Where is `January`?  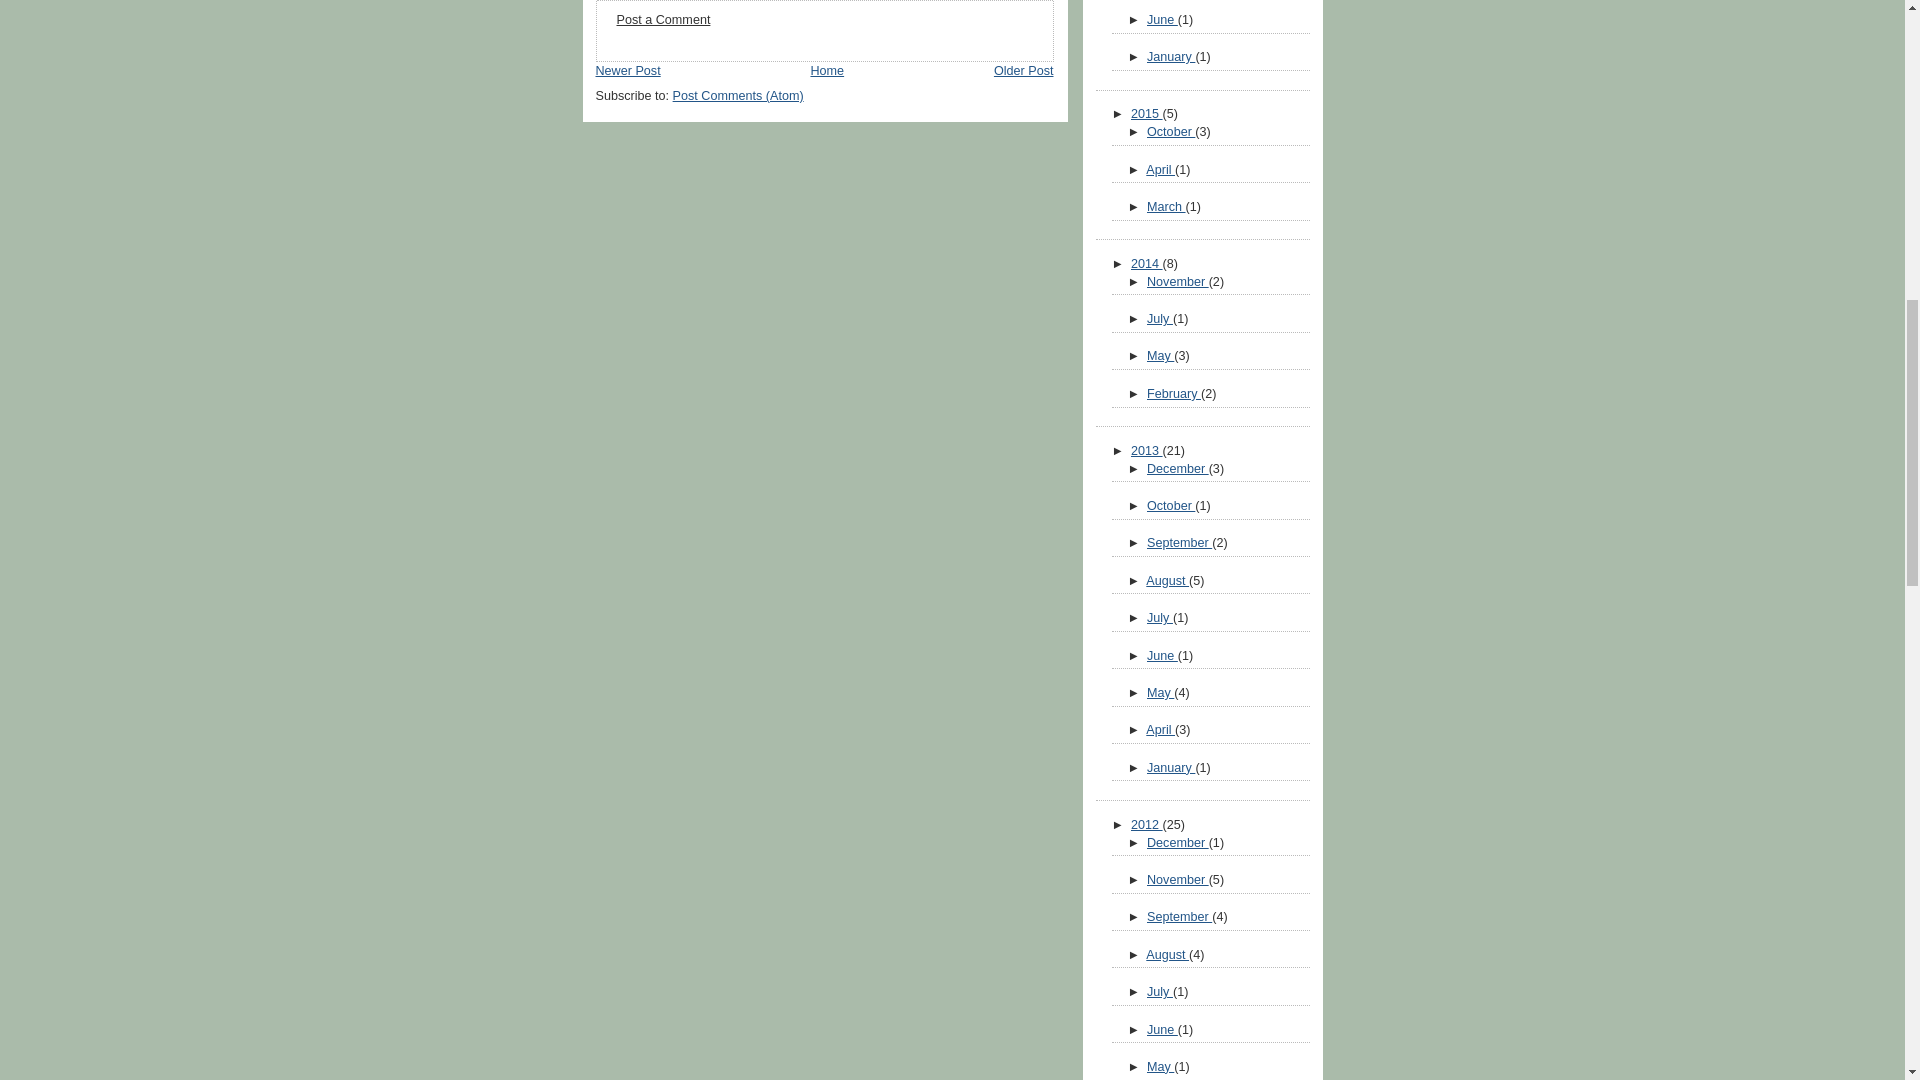 January is located at coordinates (1170, 56).